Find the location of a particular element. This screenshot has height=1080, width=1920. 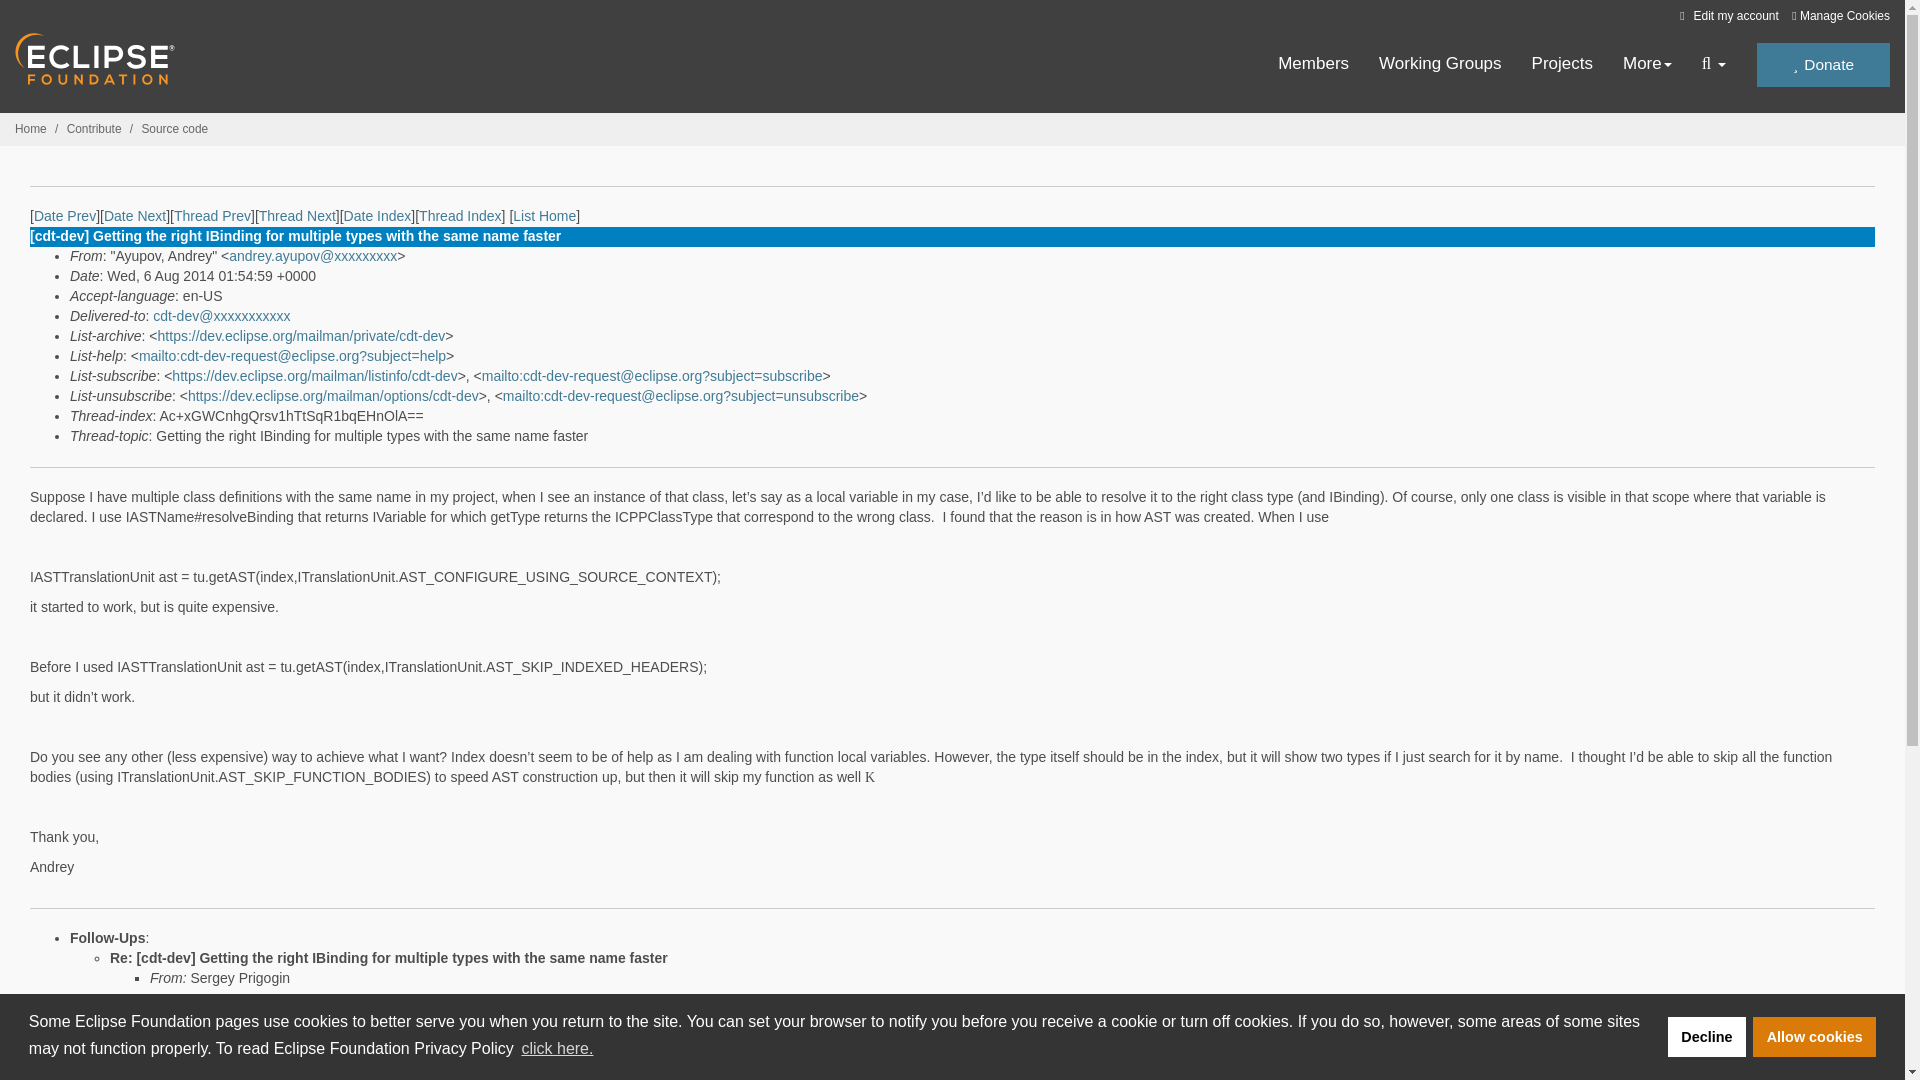

Decline is located at coordinates (1706, 1037).